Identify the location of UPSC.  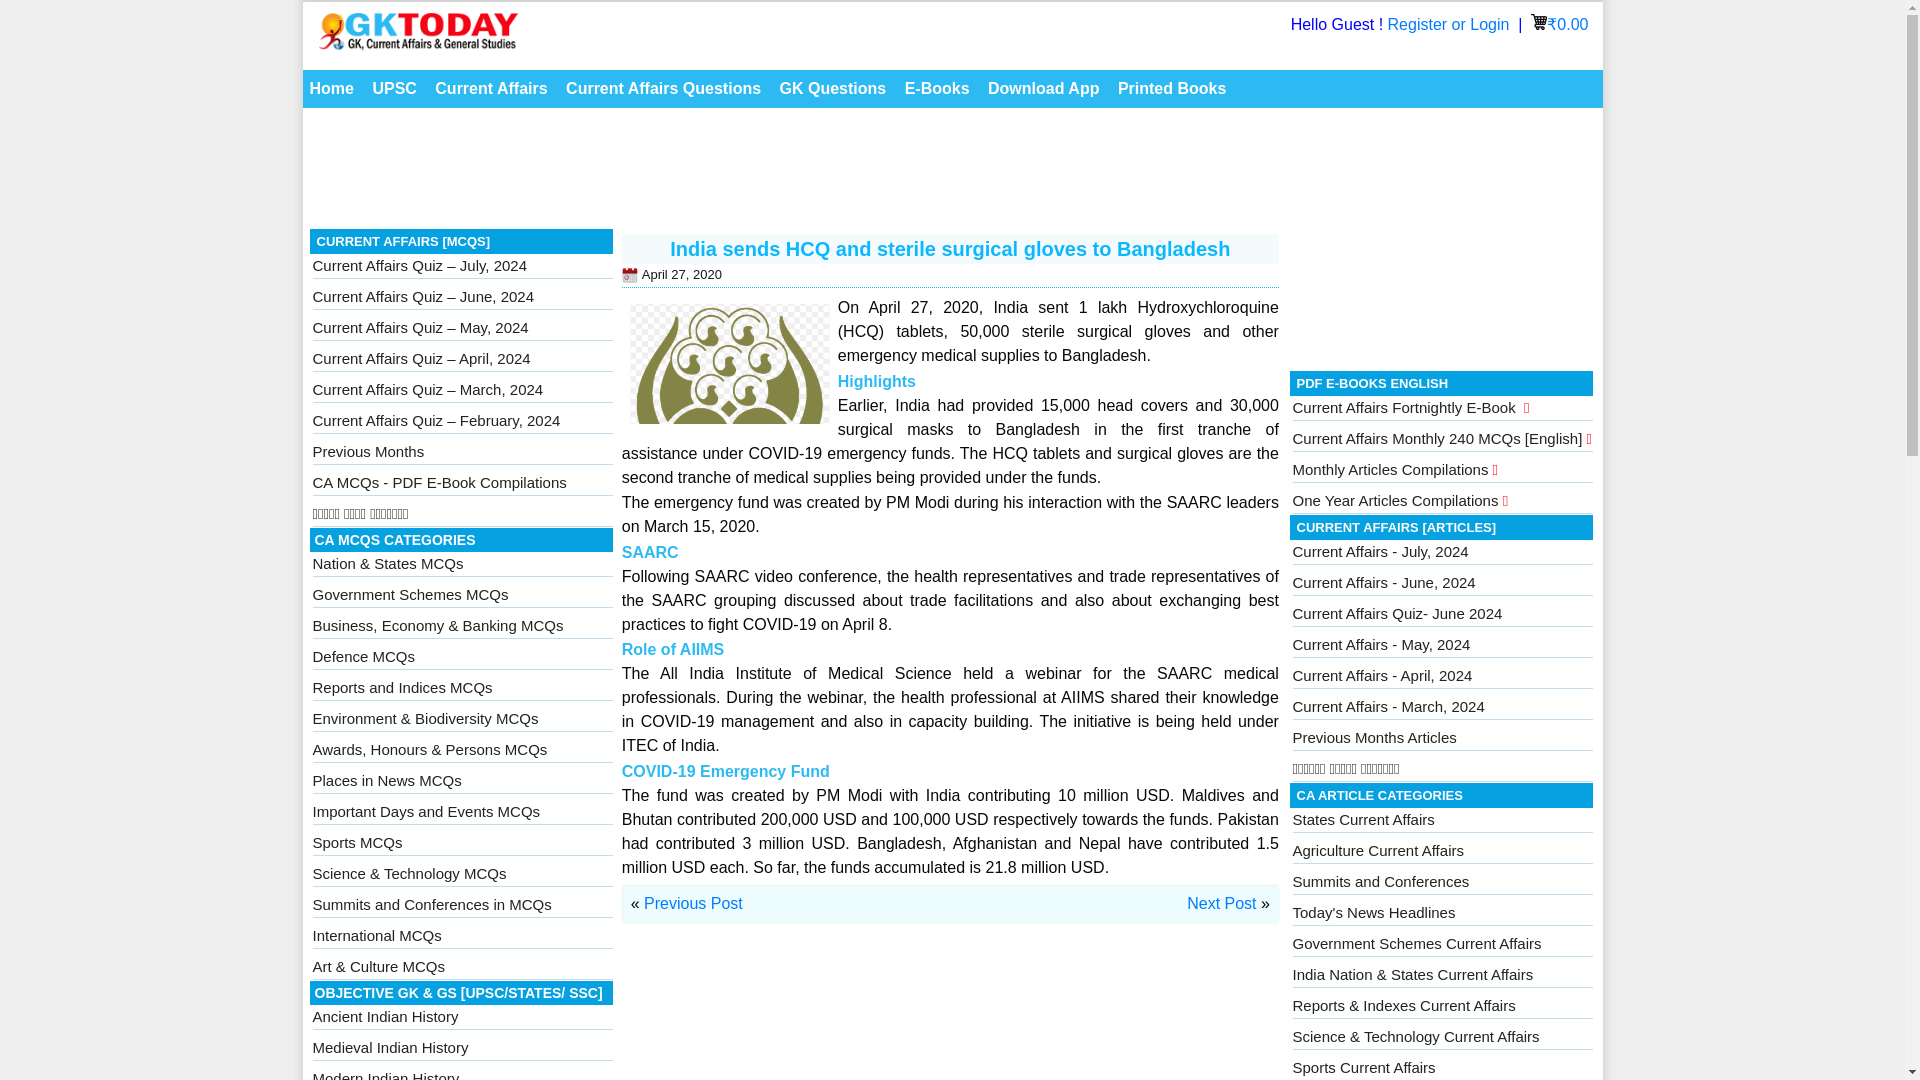
(393, 89).